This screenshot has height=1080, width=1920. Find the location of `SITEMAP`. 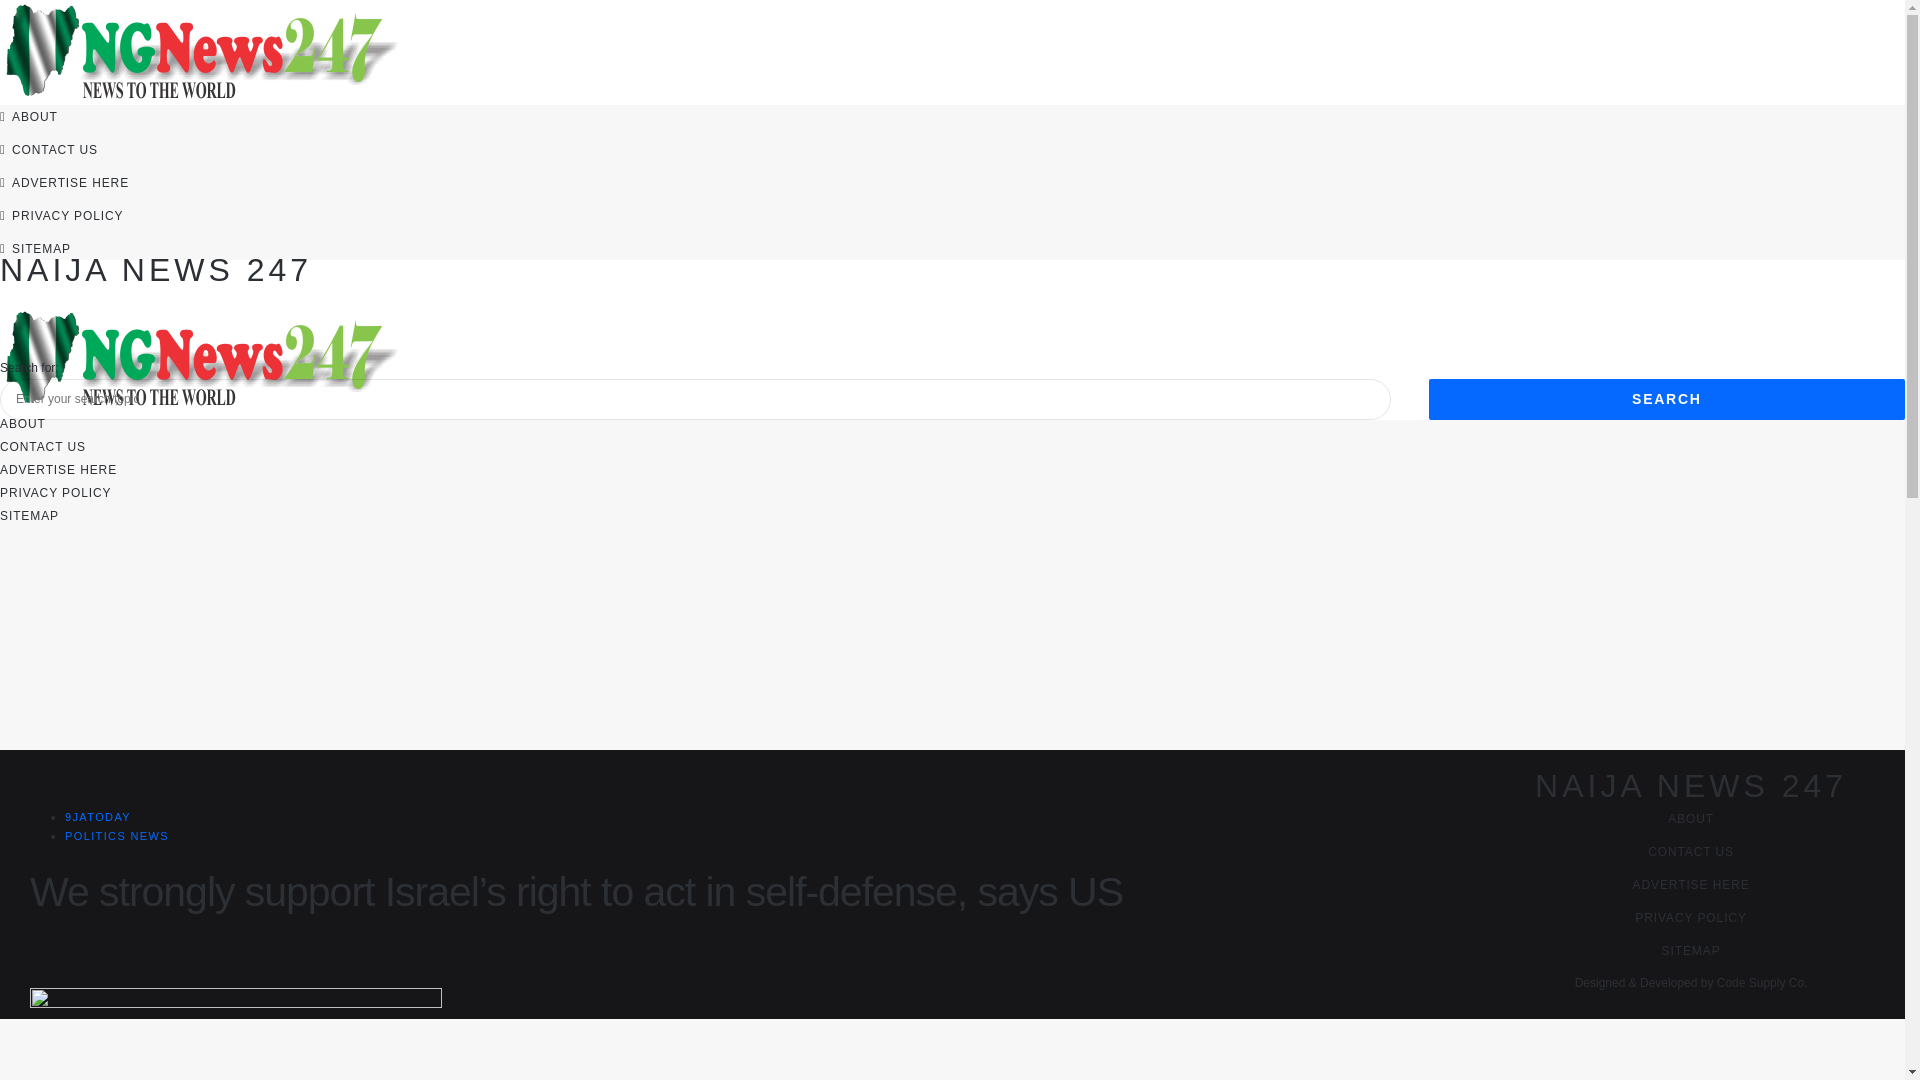

SITEMAP is located at coordinates (1691, 950).